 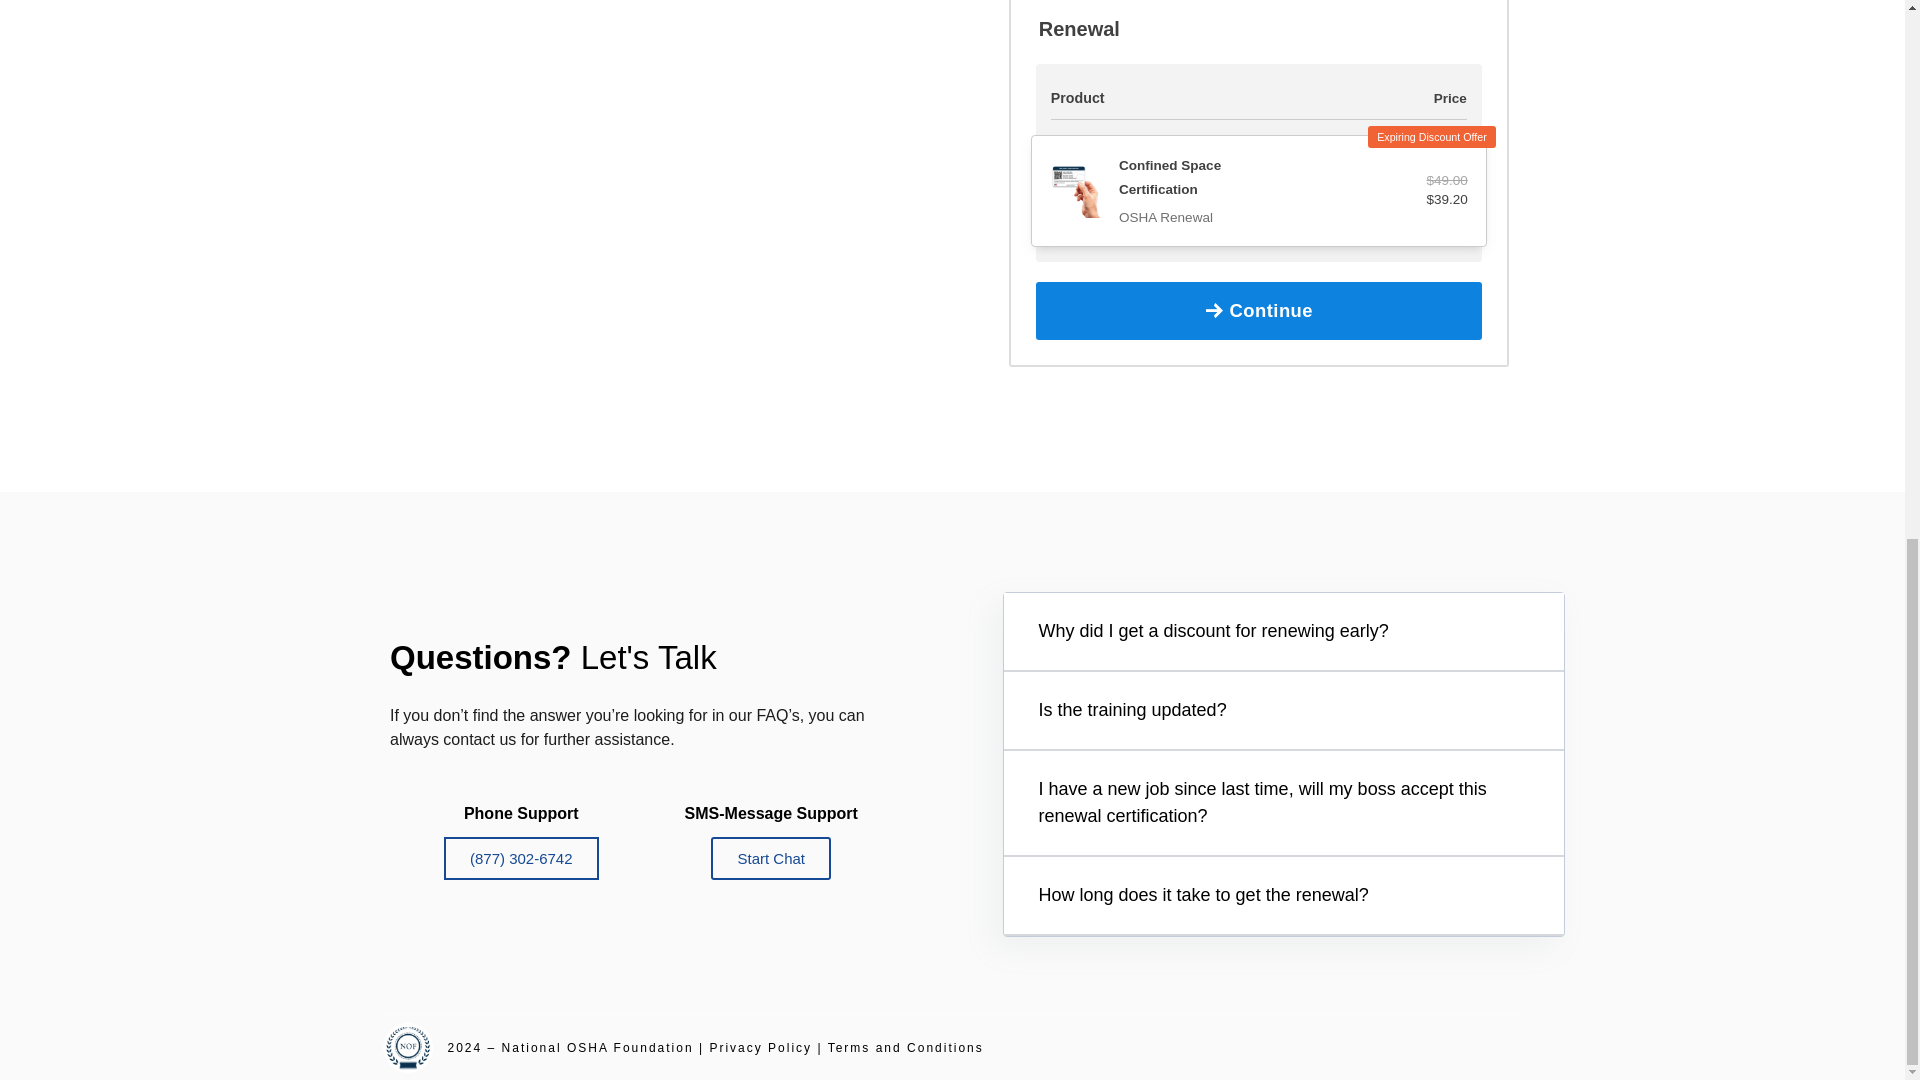 What do you see at coordinates (1213, 631) in the screenshot?
I see `Why did I get a discount for renewing early?` at bounding box center [1213, 631].